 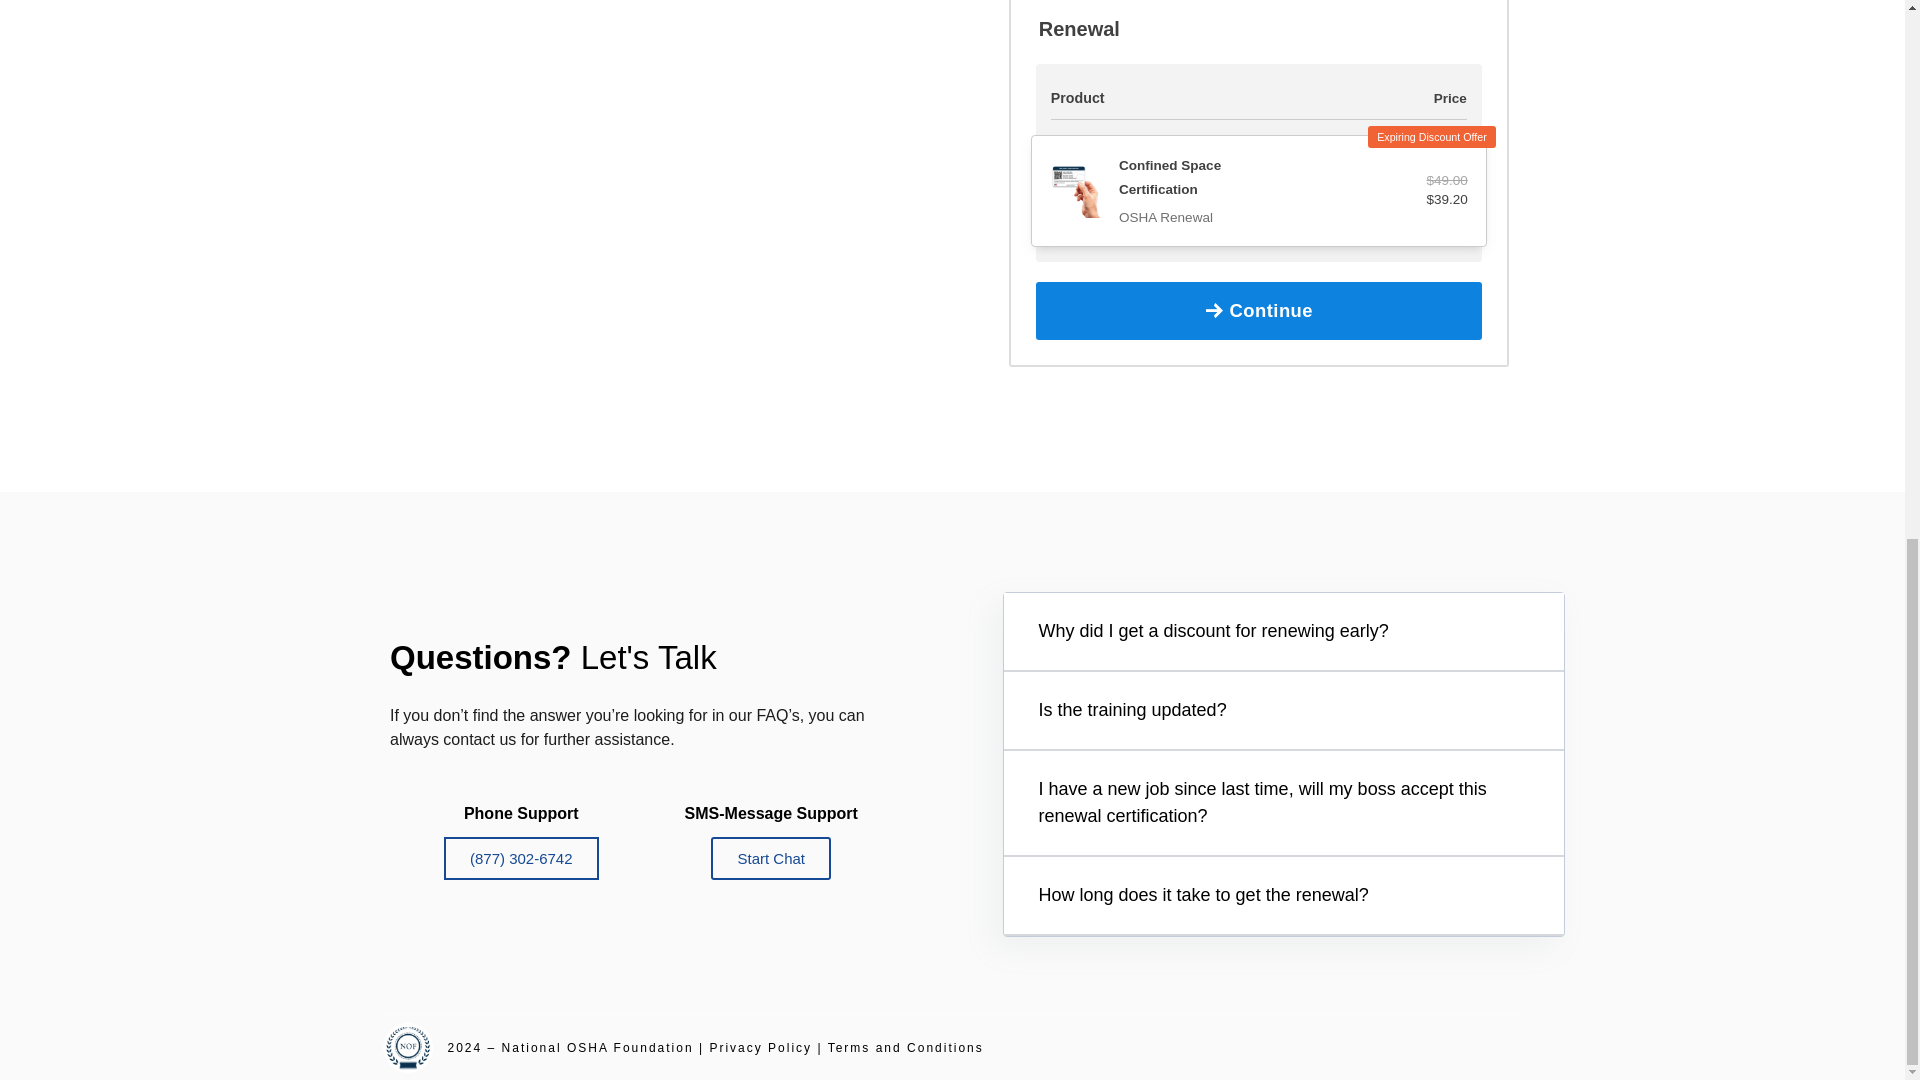 What do you see at coordinates (1213, 631) in the screenshot?
I see `Why did I get a discount for renewing early?` at bounding box center [1213, 631].